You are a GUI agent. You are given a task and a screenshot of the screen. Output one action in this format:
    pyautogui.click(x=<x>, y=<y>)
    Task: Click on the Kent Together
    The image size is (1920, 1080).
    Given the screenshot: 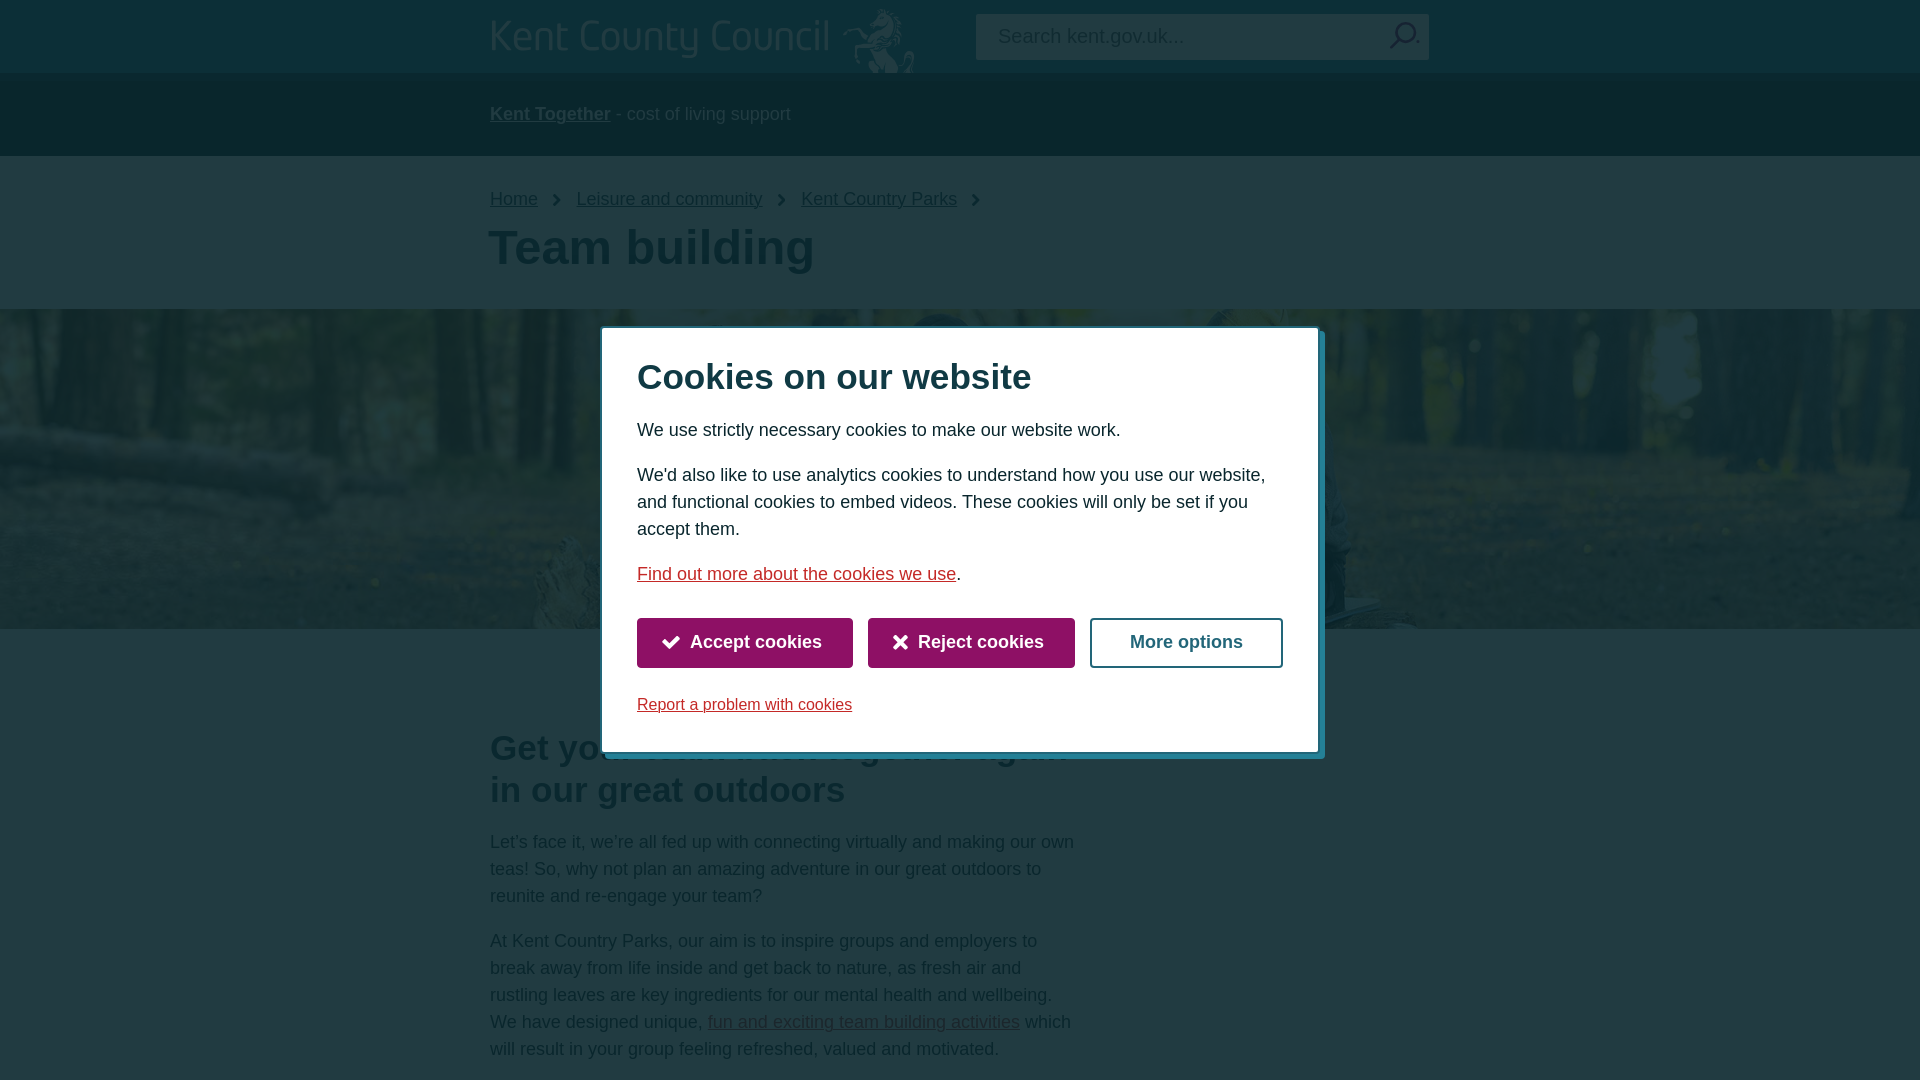 What is the action you would take?
    pyautogui.click(x=550, y=114)
    